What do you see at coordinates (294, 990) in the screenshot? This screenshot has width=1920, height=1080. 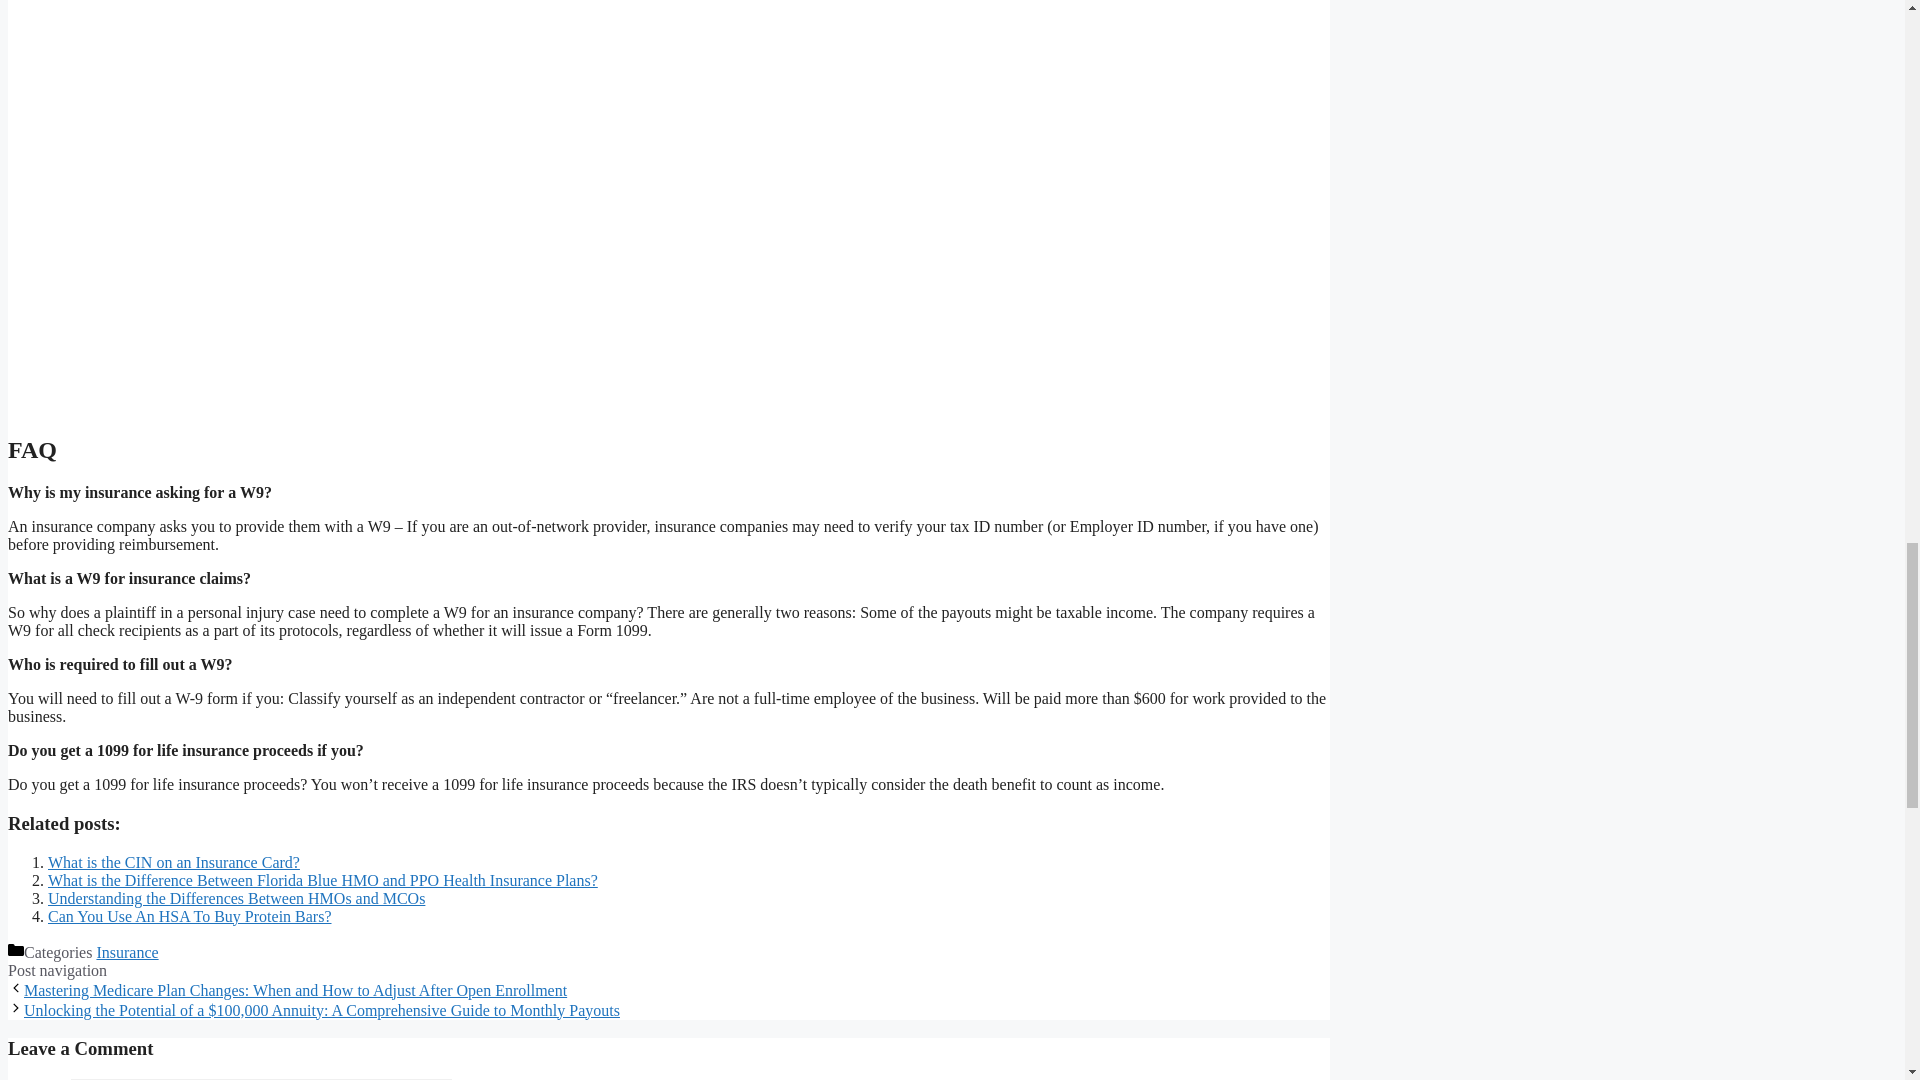 I see `Previous` at bounding box center [294, 990].